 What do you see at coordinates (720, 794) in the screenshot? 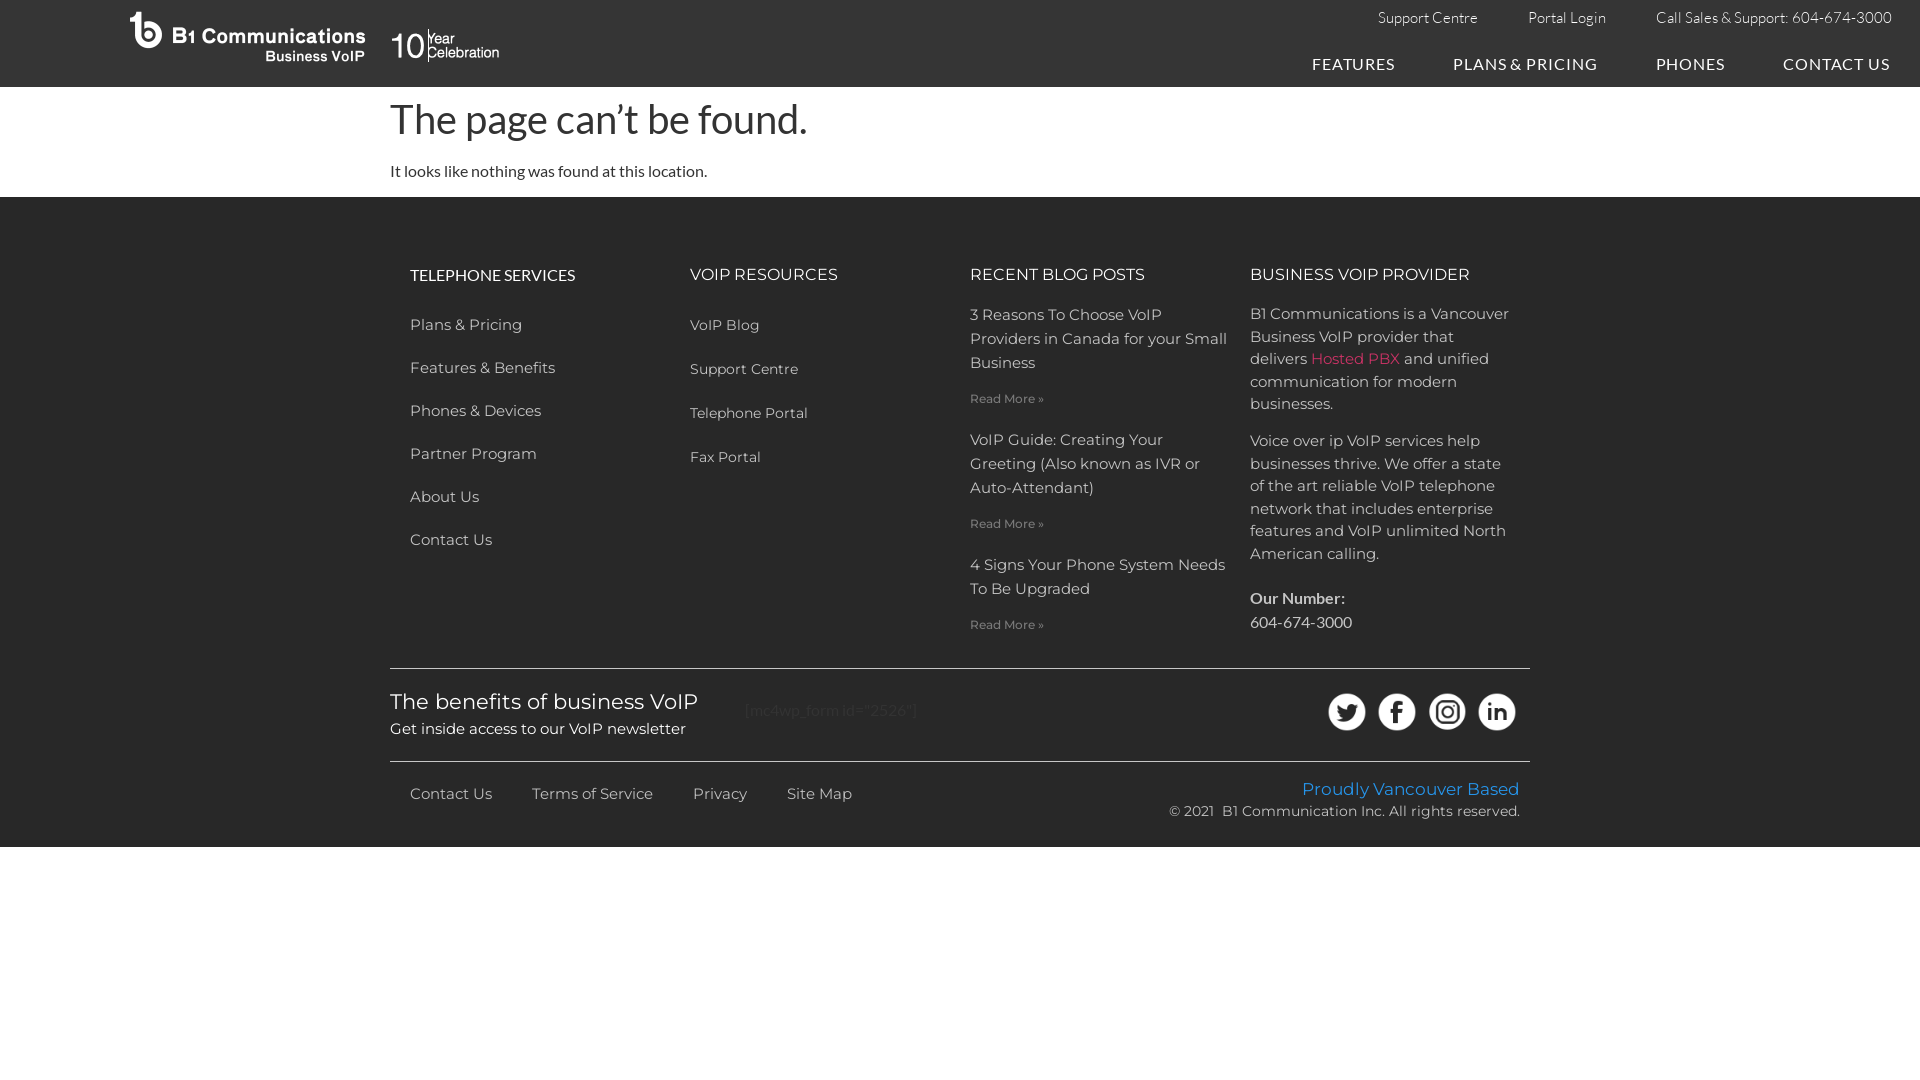
I see `Privacy` at bounding box center [720, 794].